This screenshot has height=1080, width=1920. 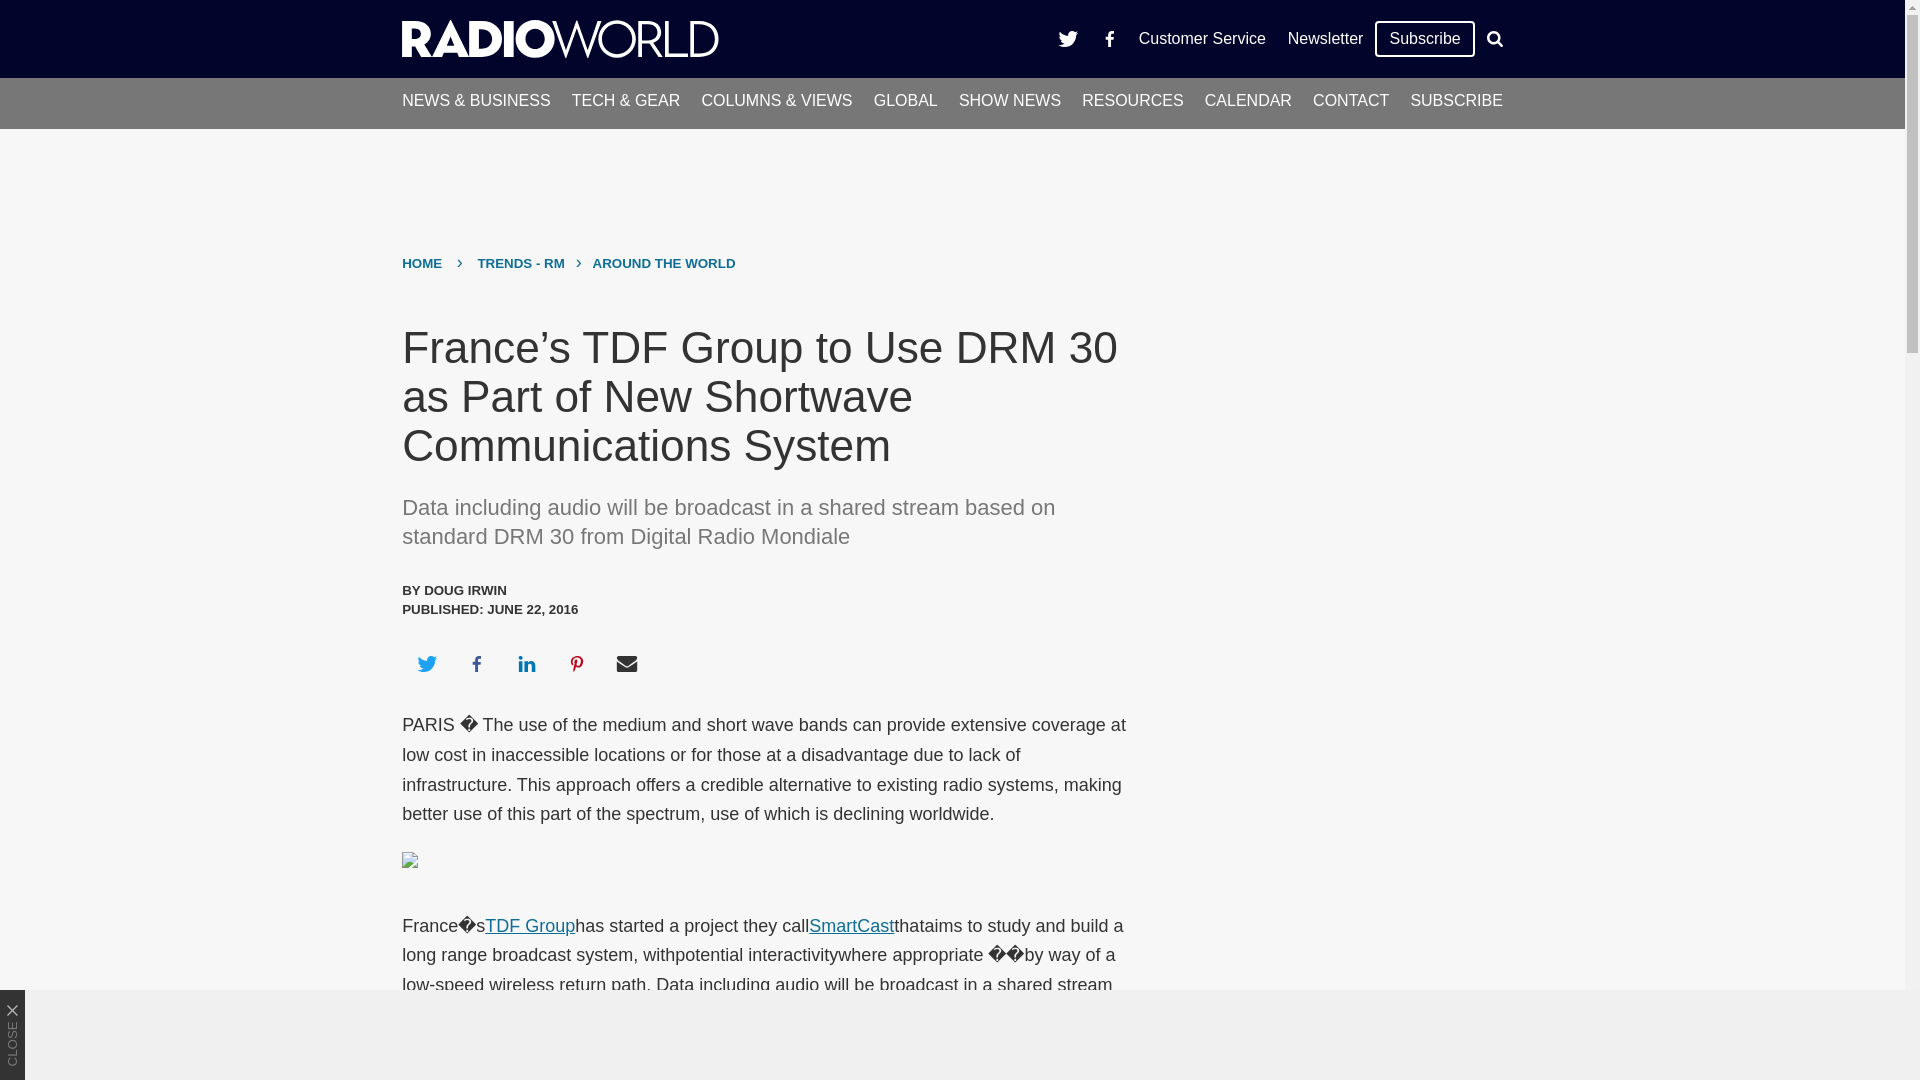 What do you see at coordinates (1202, 38) in the screenshot?
I see `Customer Service` at bounding box center [1202, 38].